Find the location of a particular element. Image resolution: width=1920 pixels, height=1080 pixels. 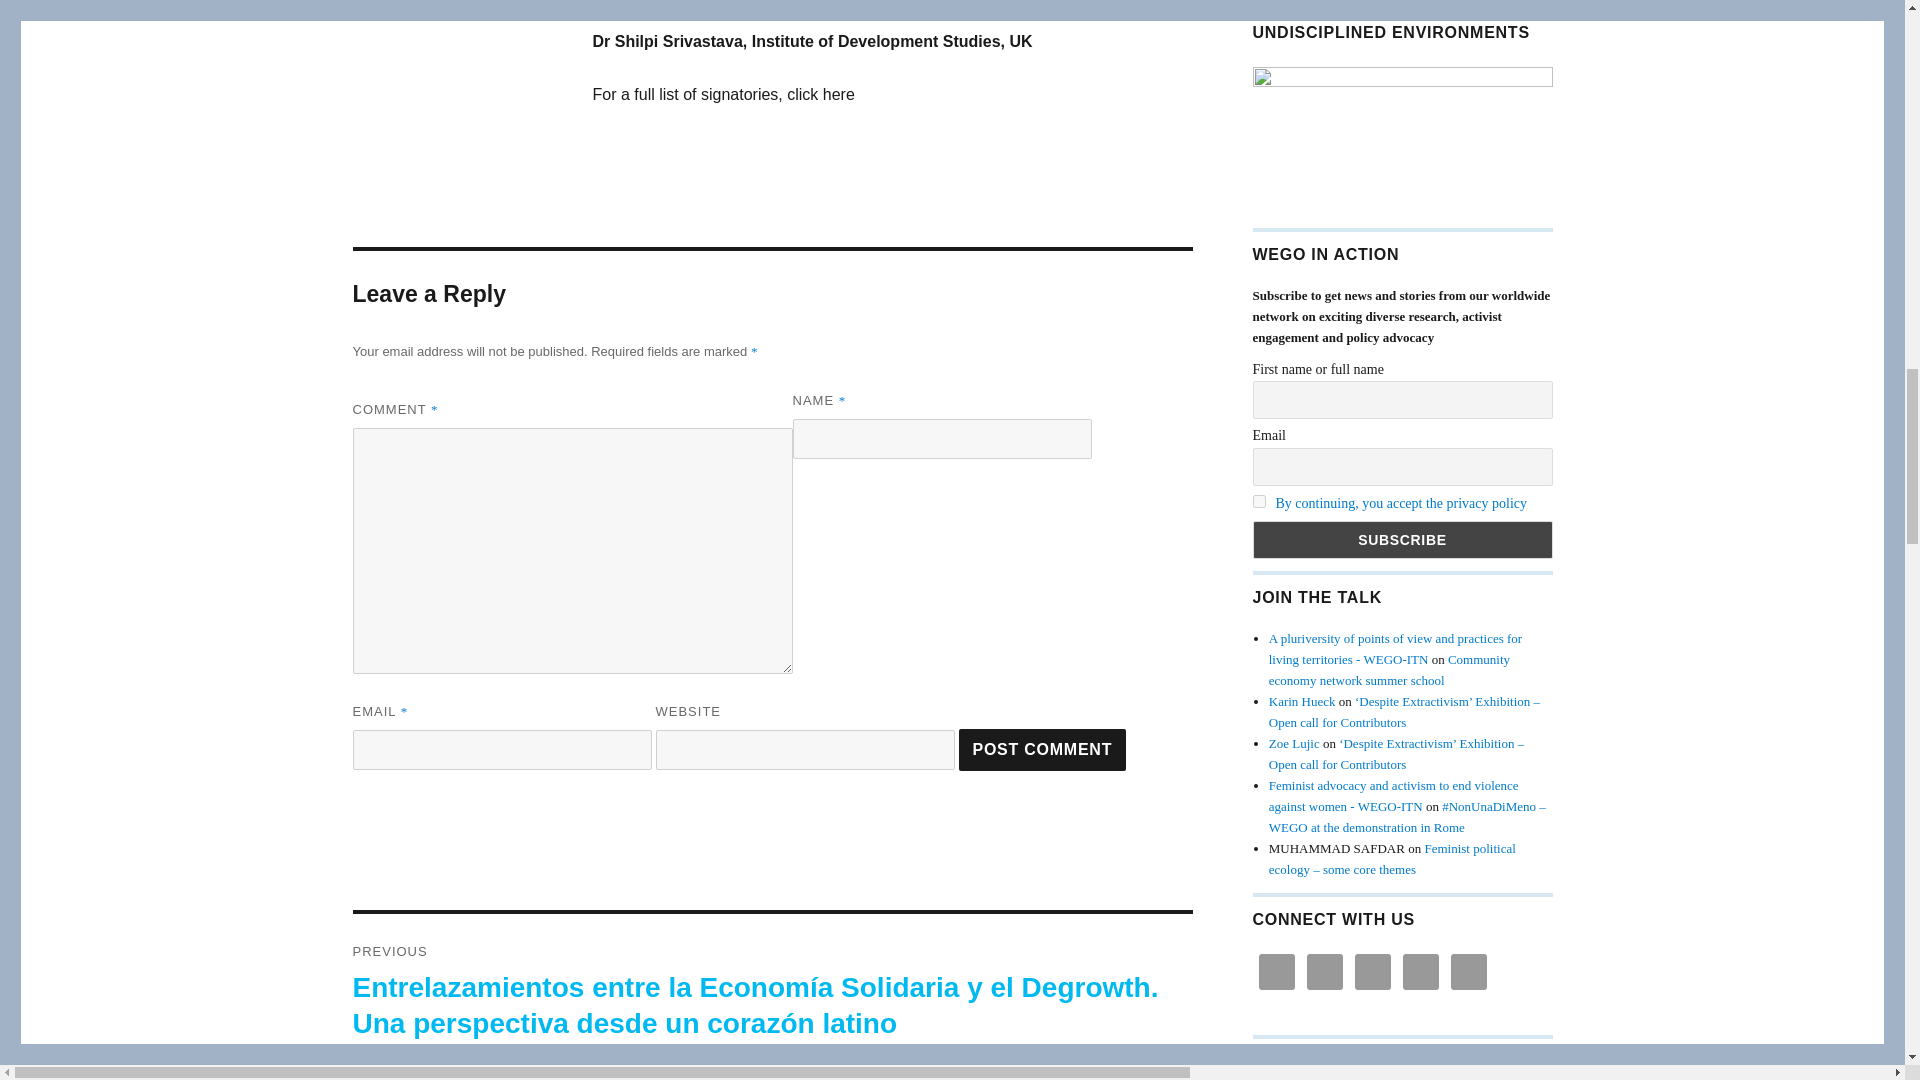

Subscribe is located at coordinates (1401, 540).